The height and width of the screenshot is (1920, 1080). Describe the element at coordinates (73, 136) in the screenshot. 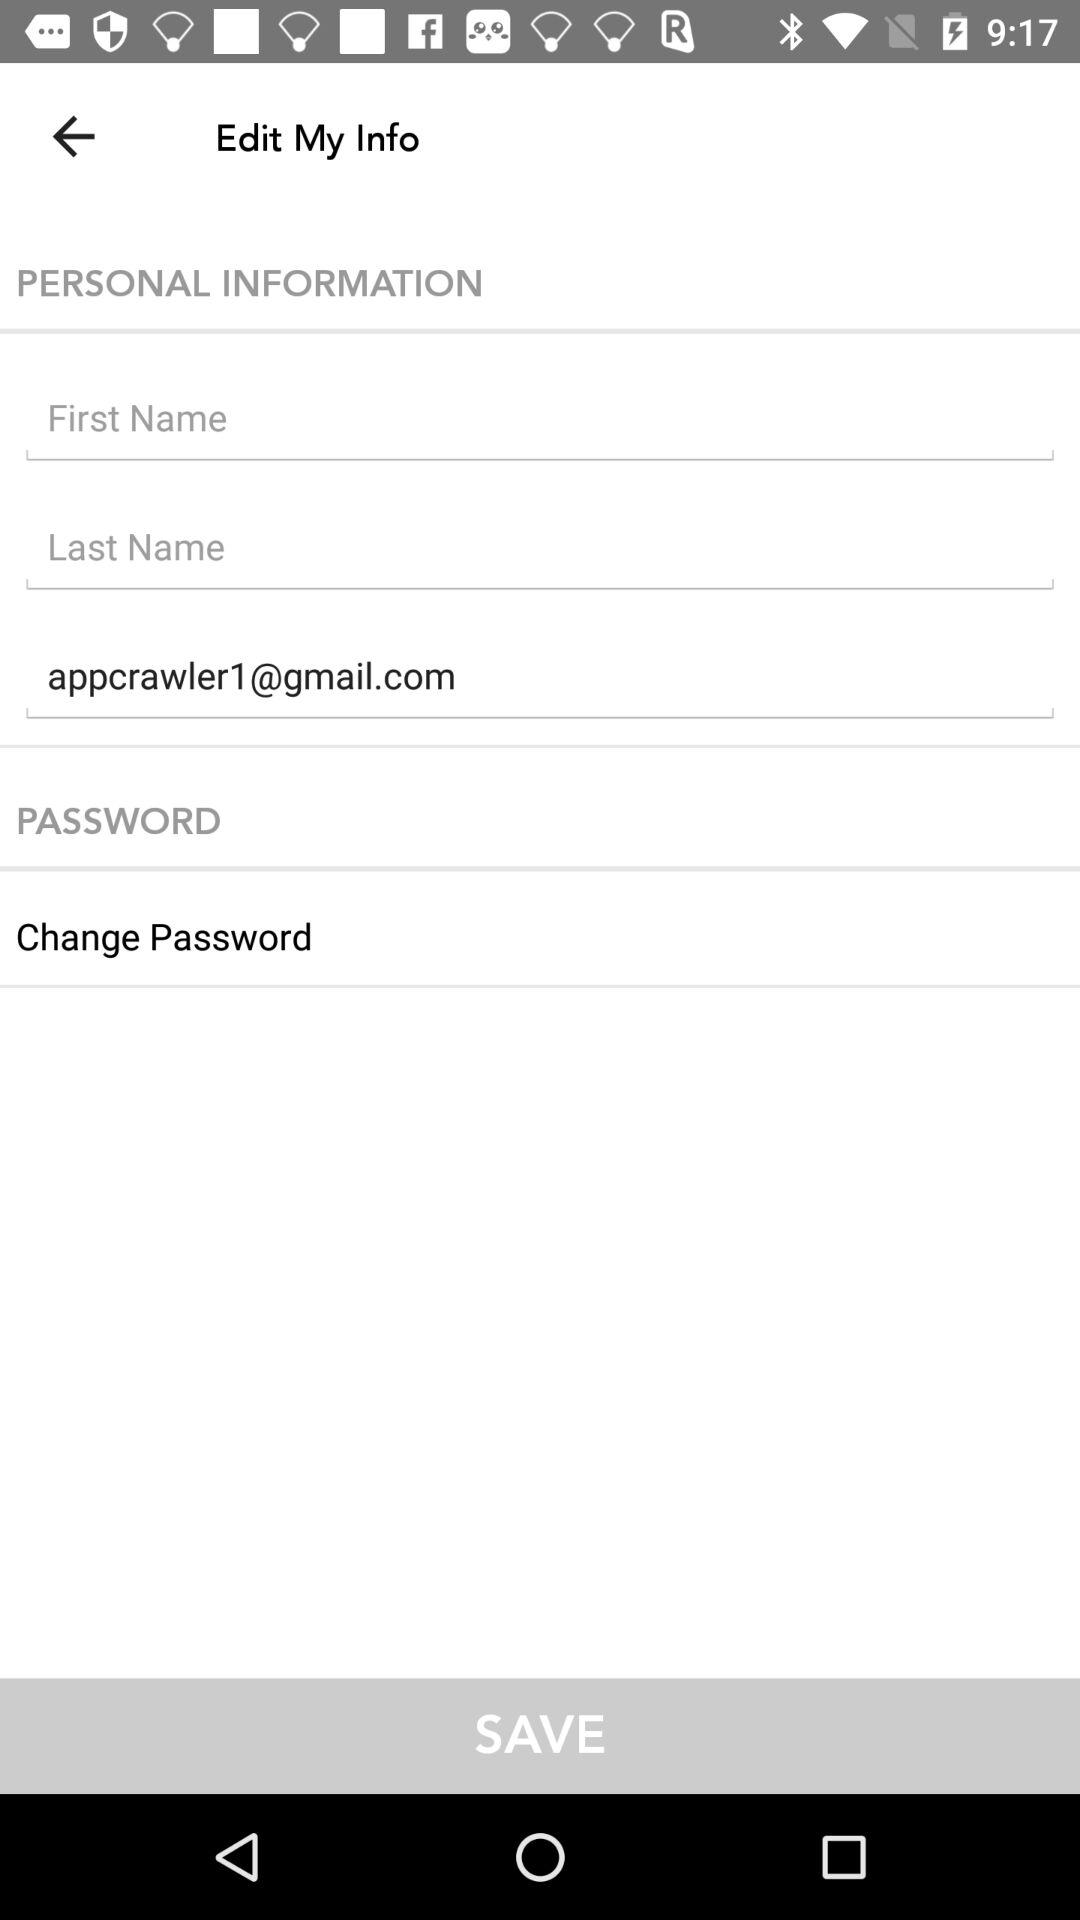

I see `tap the item above the personal information item` at that location.